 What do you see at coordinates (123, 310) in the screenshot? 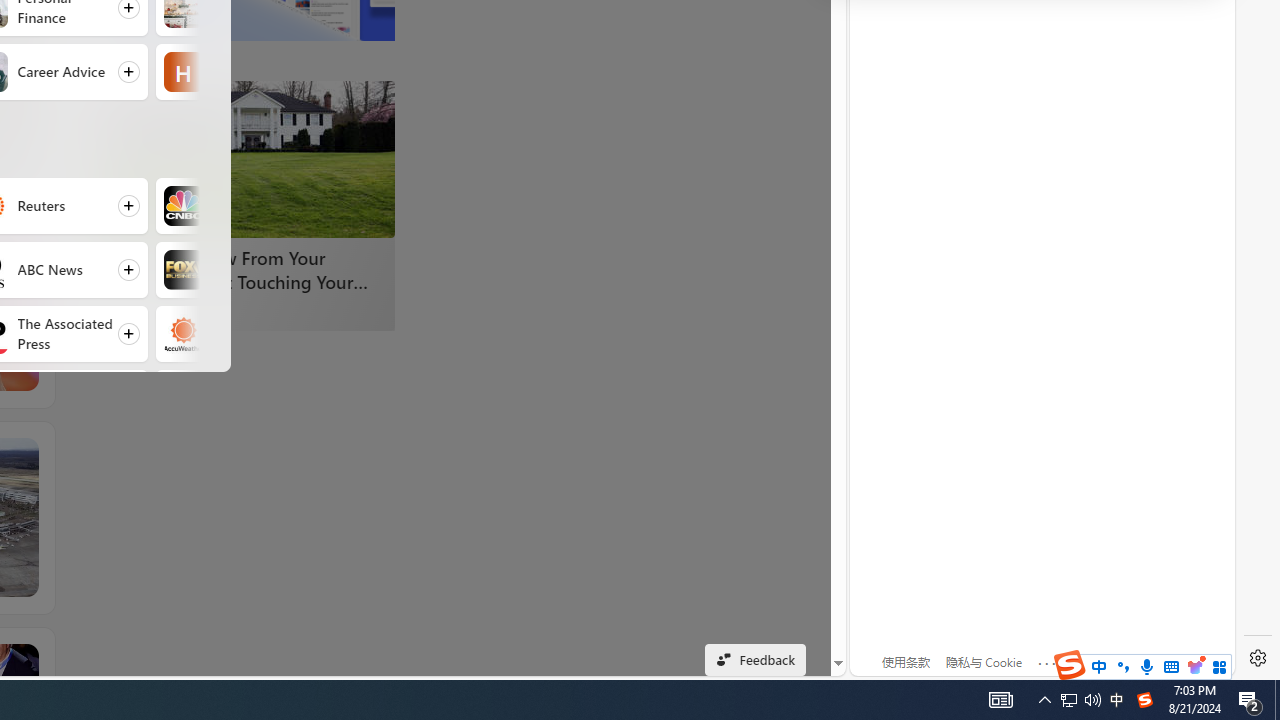
I see `Ad` at bounding box center [123, 310].